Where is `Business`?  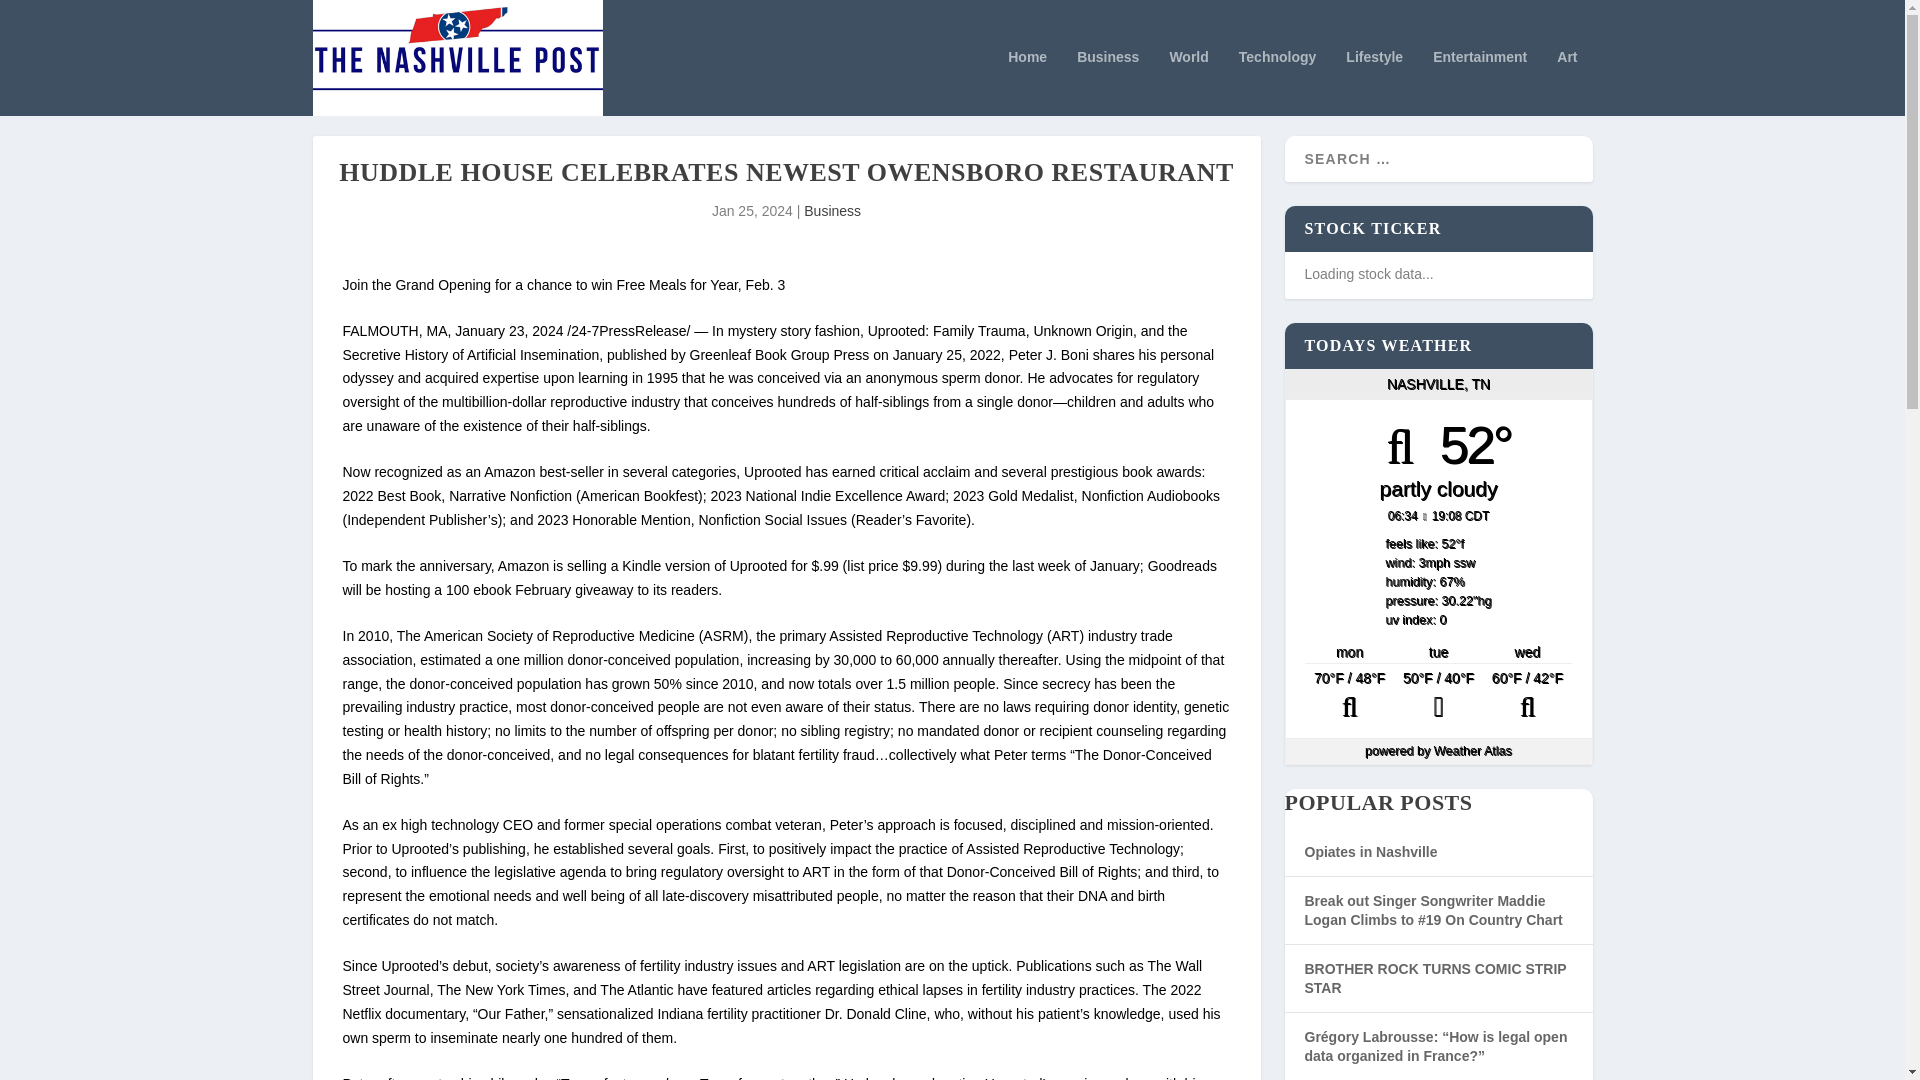
Business is located at coordinates (1108, 82).